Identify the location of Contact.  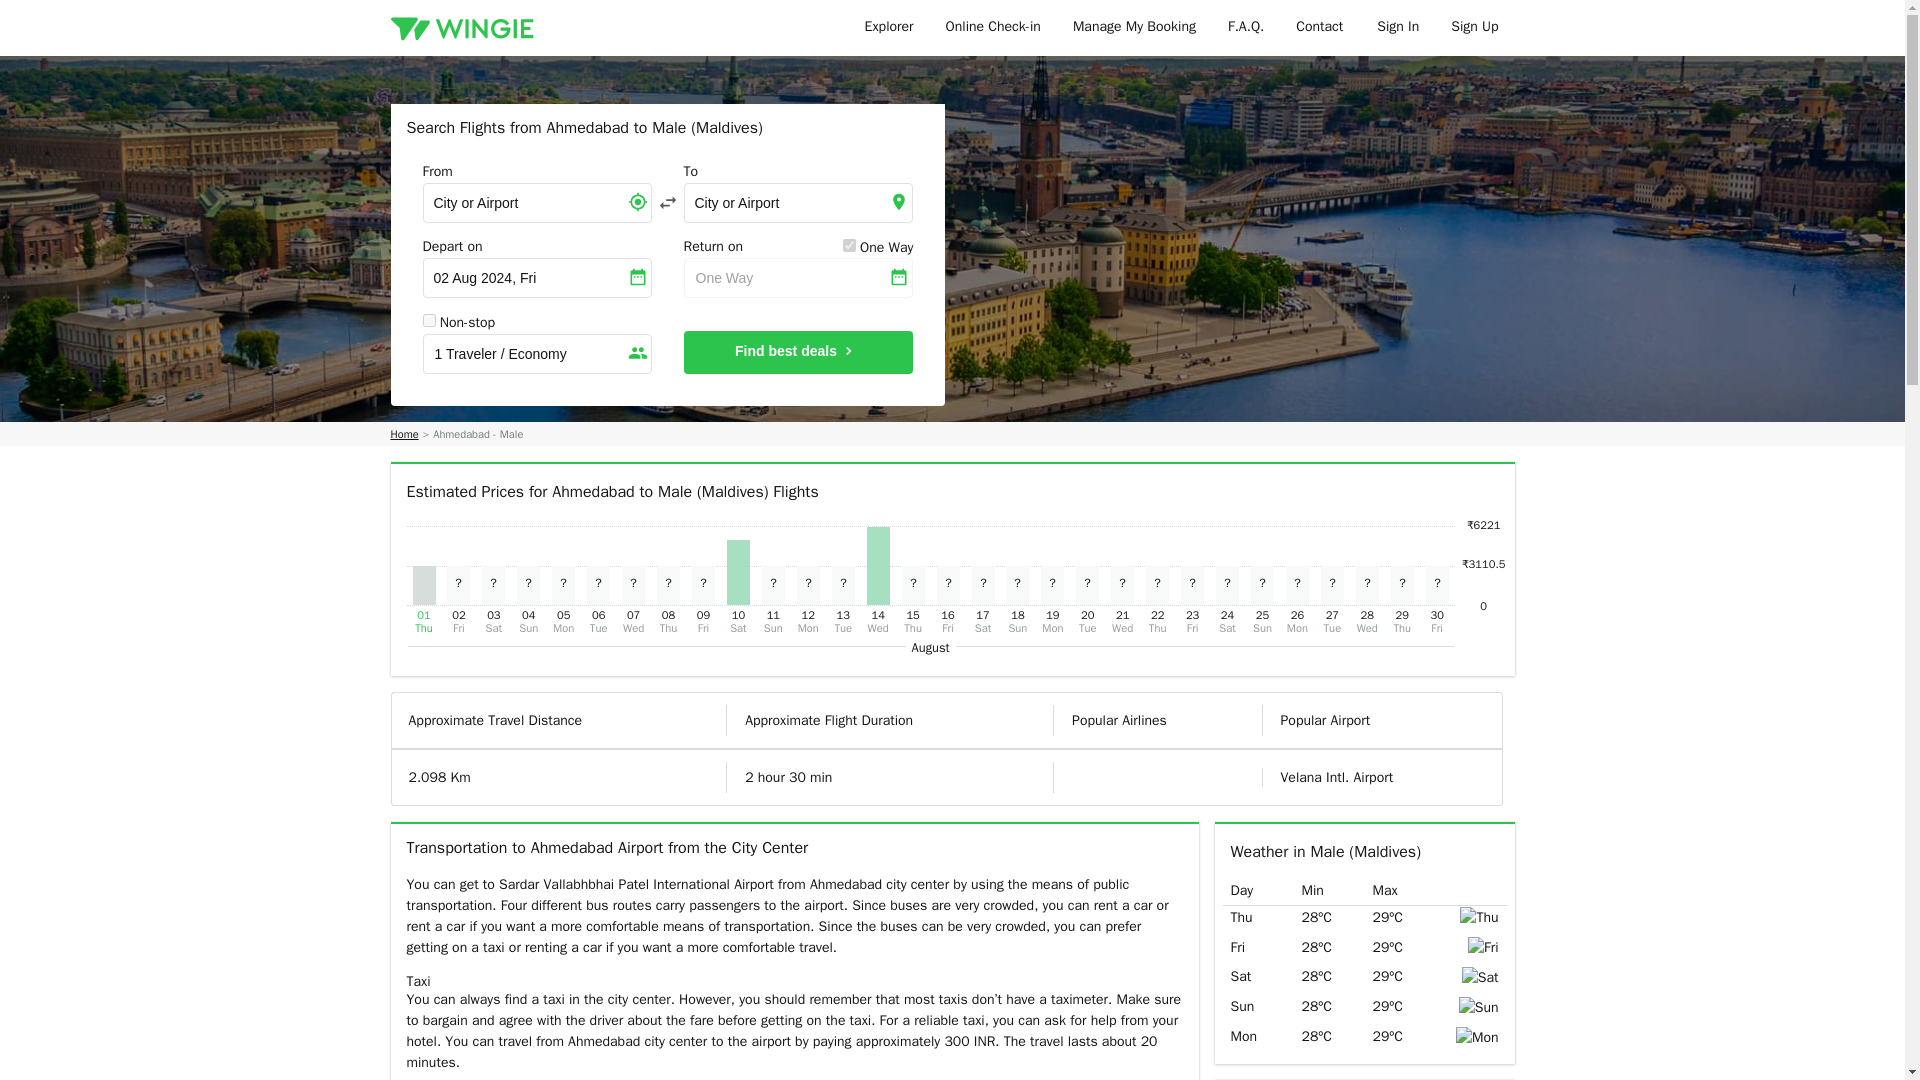
(1320, 28).